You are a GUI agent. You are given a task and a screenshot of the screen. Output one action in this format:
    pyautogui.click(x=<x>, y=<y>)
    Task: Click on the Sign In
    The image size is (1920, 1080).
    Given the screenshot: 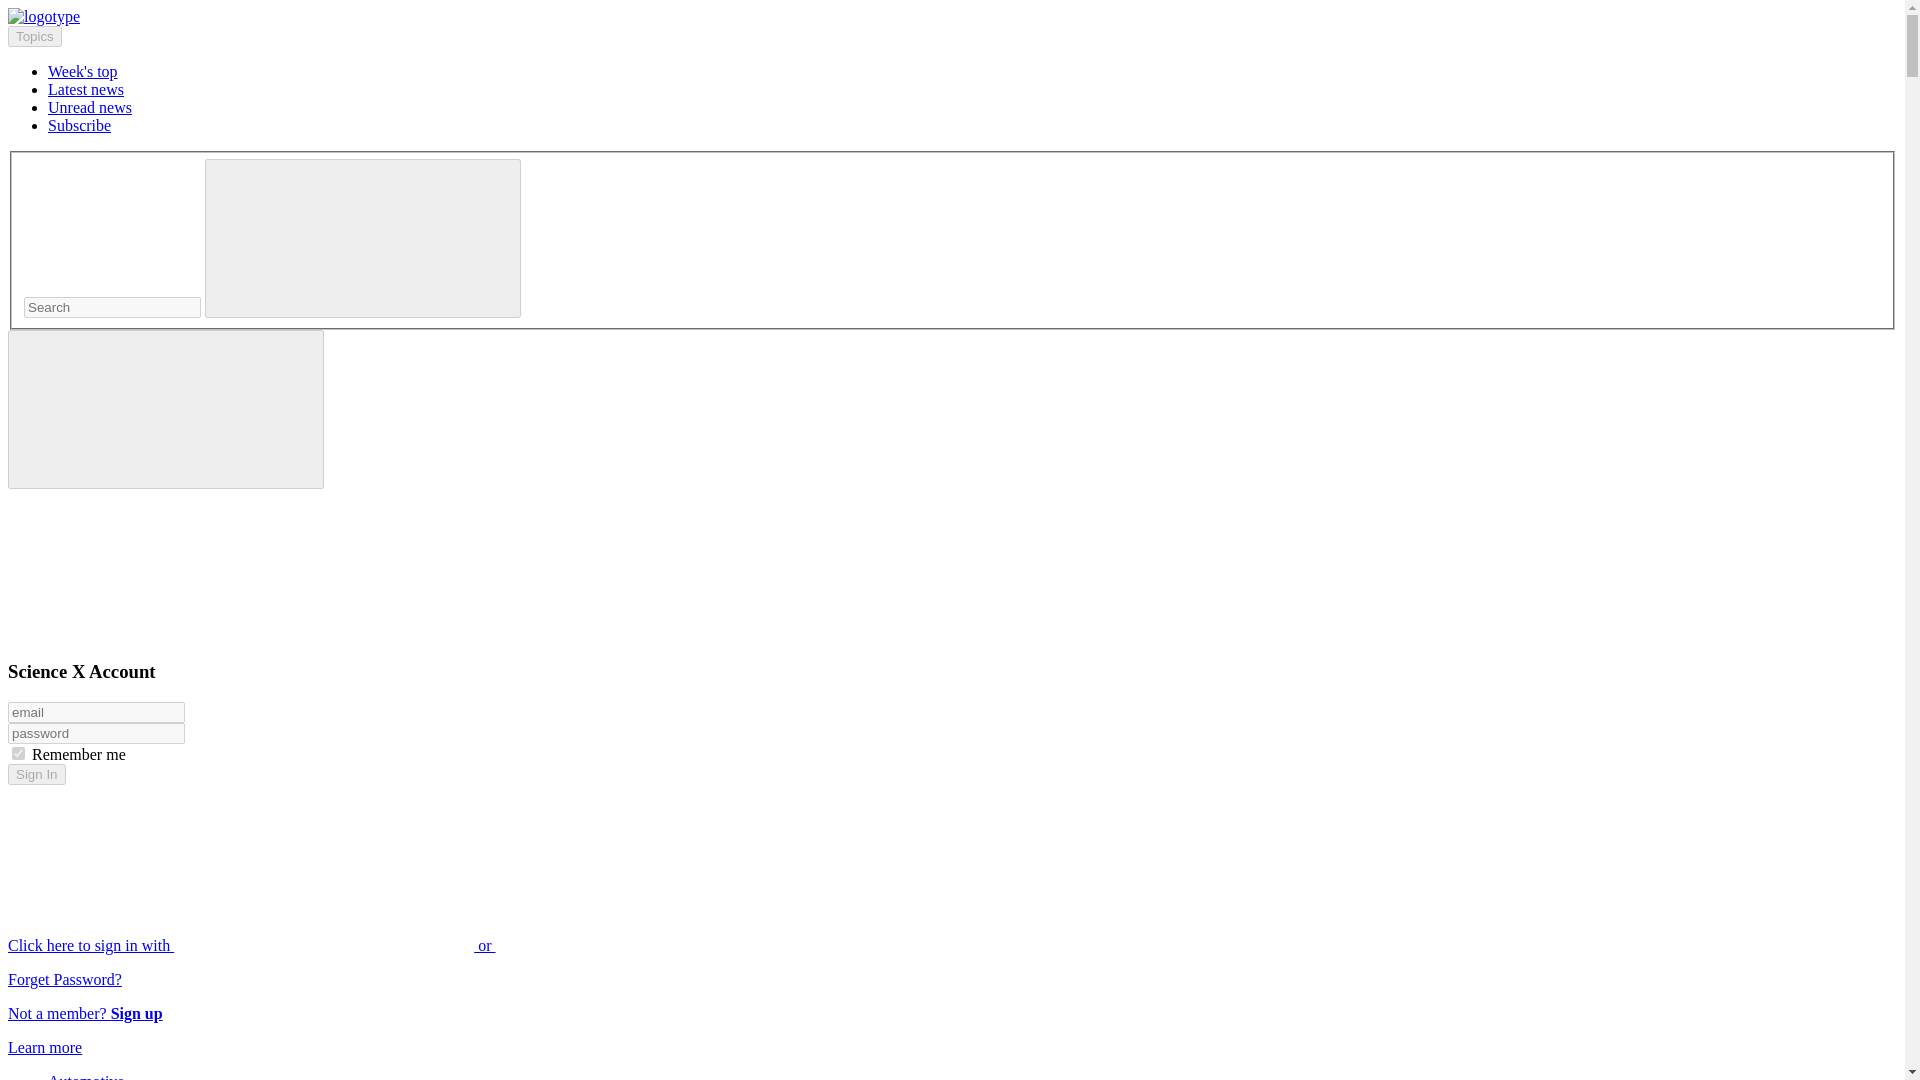 What is the action you would take?
    pyautogui.click(x=36, y=774)
    